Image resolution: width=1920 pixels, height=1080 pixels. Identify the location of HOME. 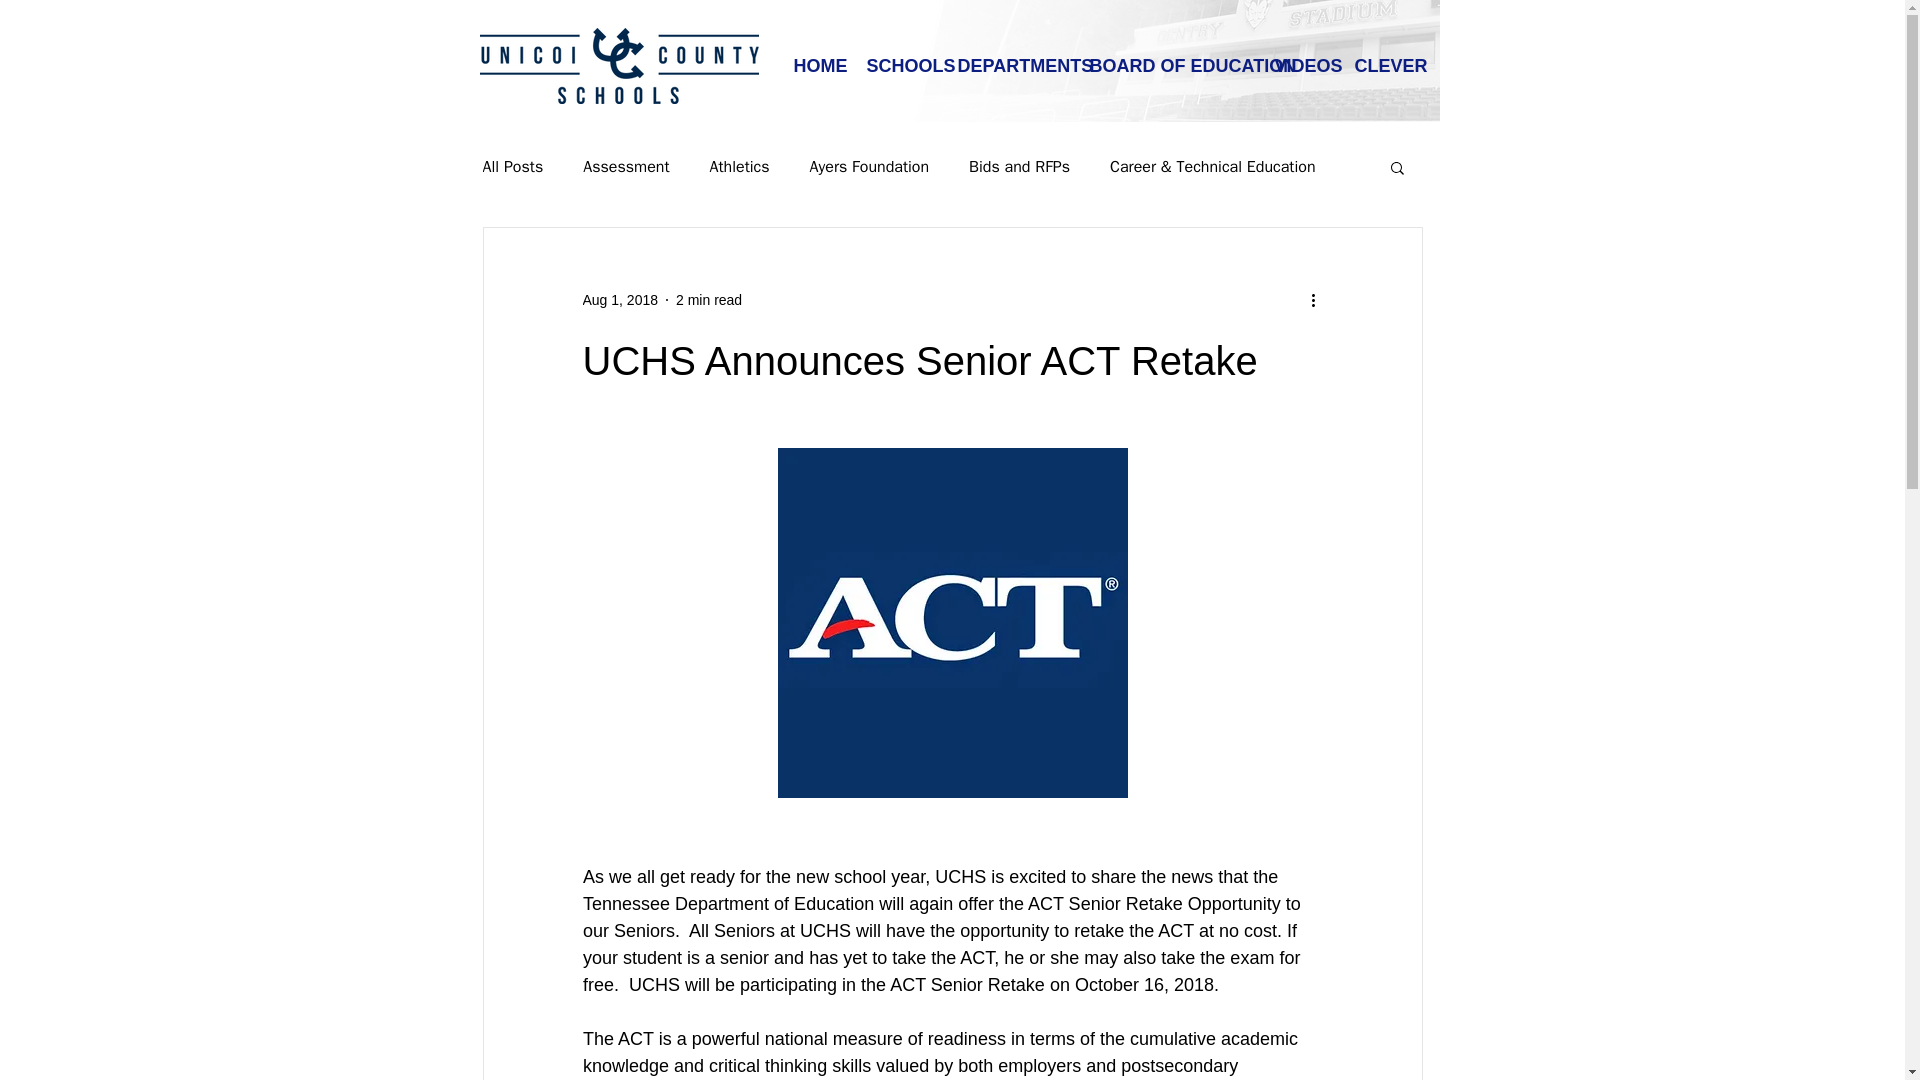
(814, 65).